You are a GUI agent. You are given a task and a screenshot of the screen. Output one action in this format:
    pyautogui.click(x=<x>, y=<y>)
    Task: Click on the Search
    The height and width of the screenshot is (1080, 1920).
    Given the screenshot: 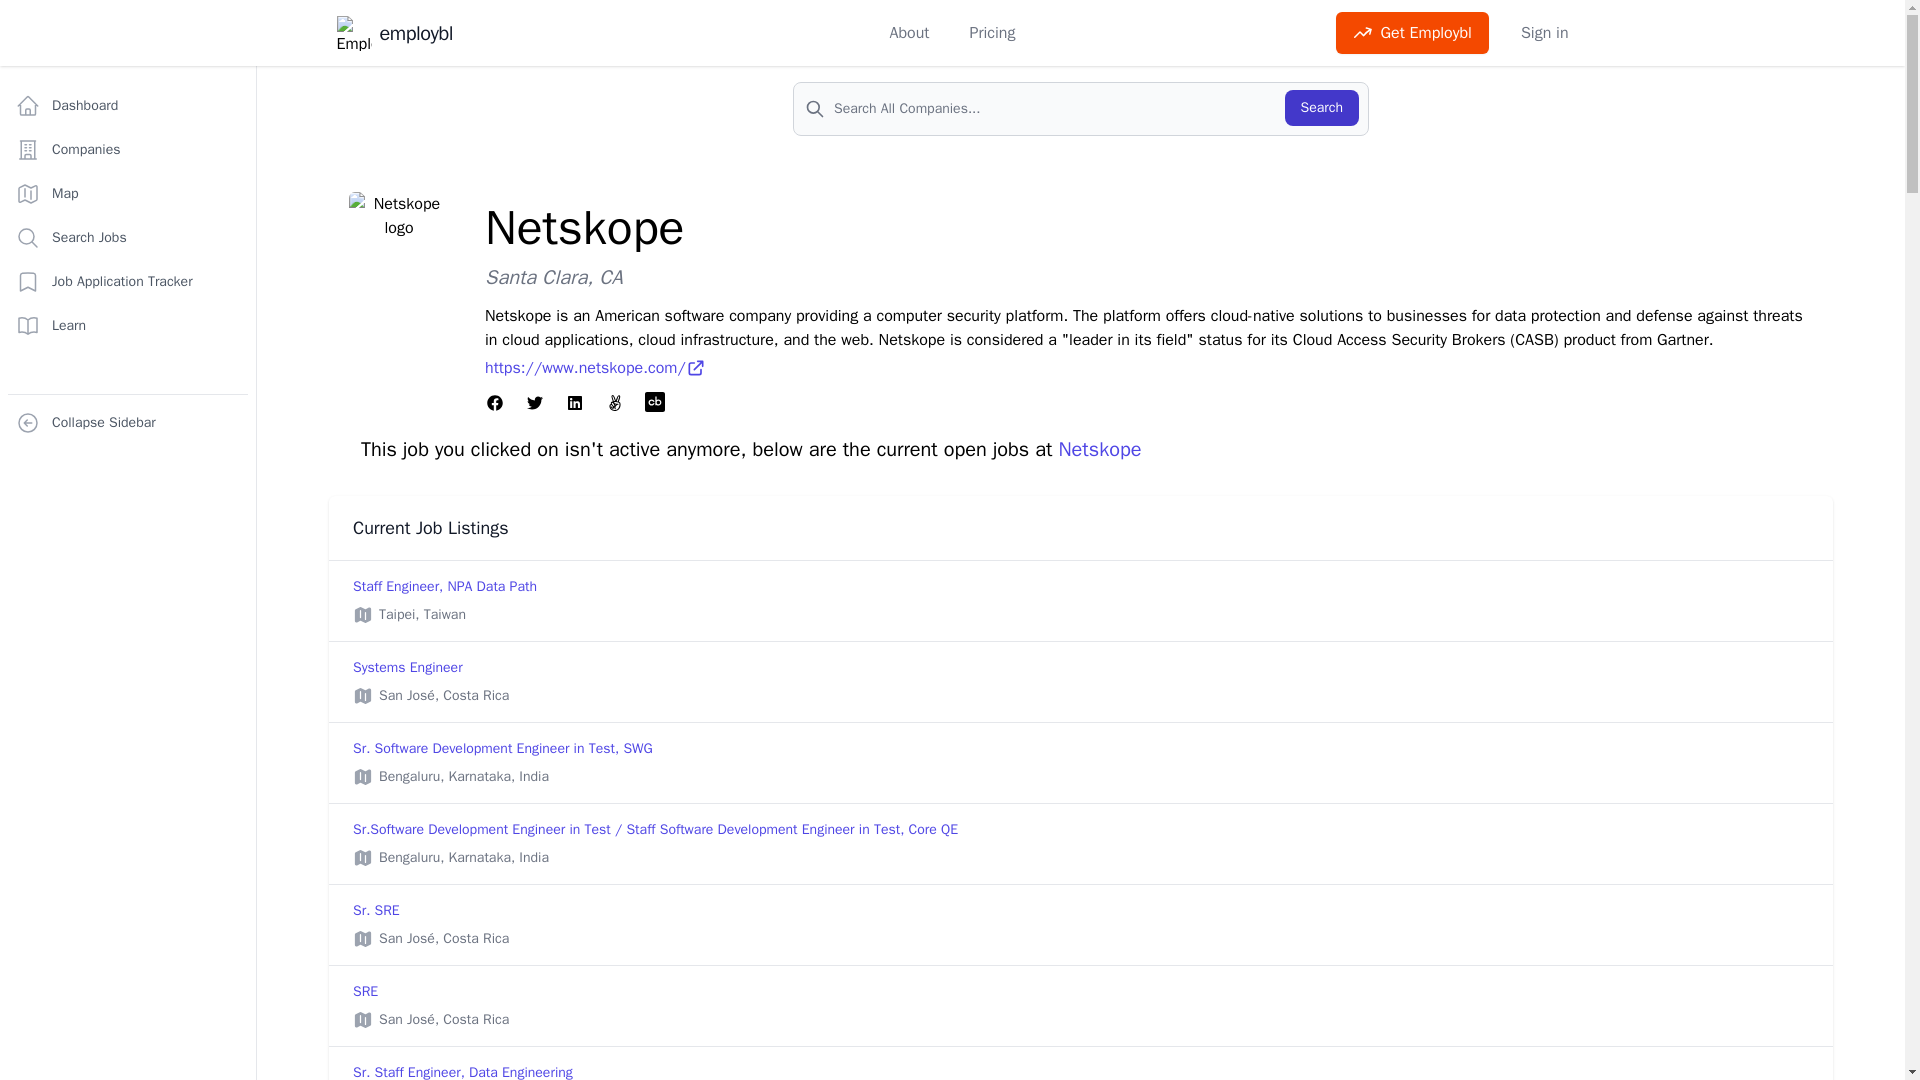 What is the action you would take?
    pyautogui.click(x=127, y=422)
    